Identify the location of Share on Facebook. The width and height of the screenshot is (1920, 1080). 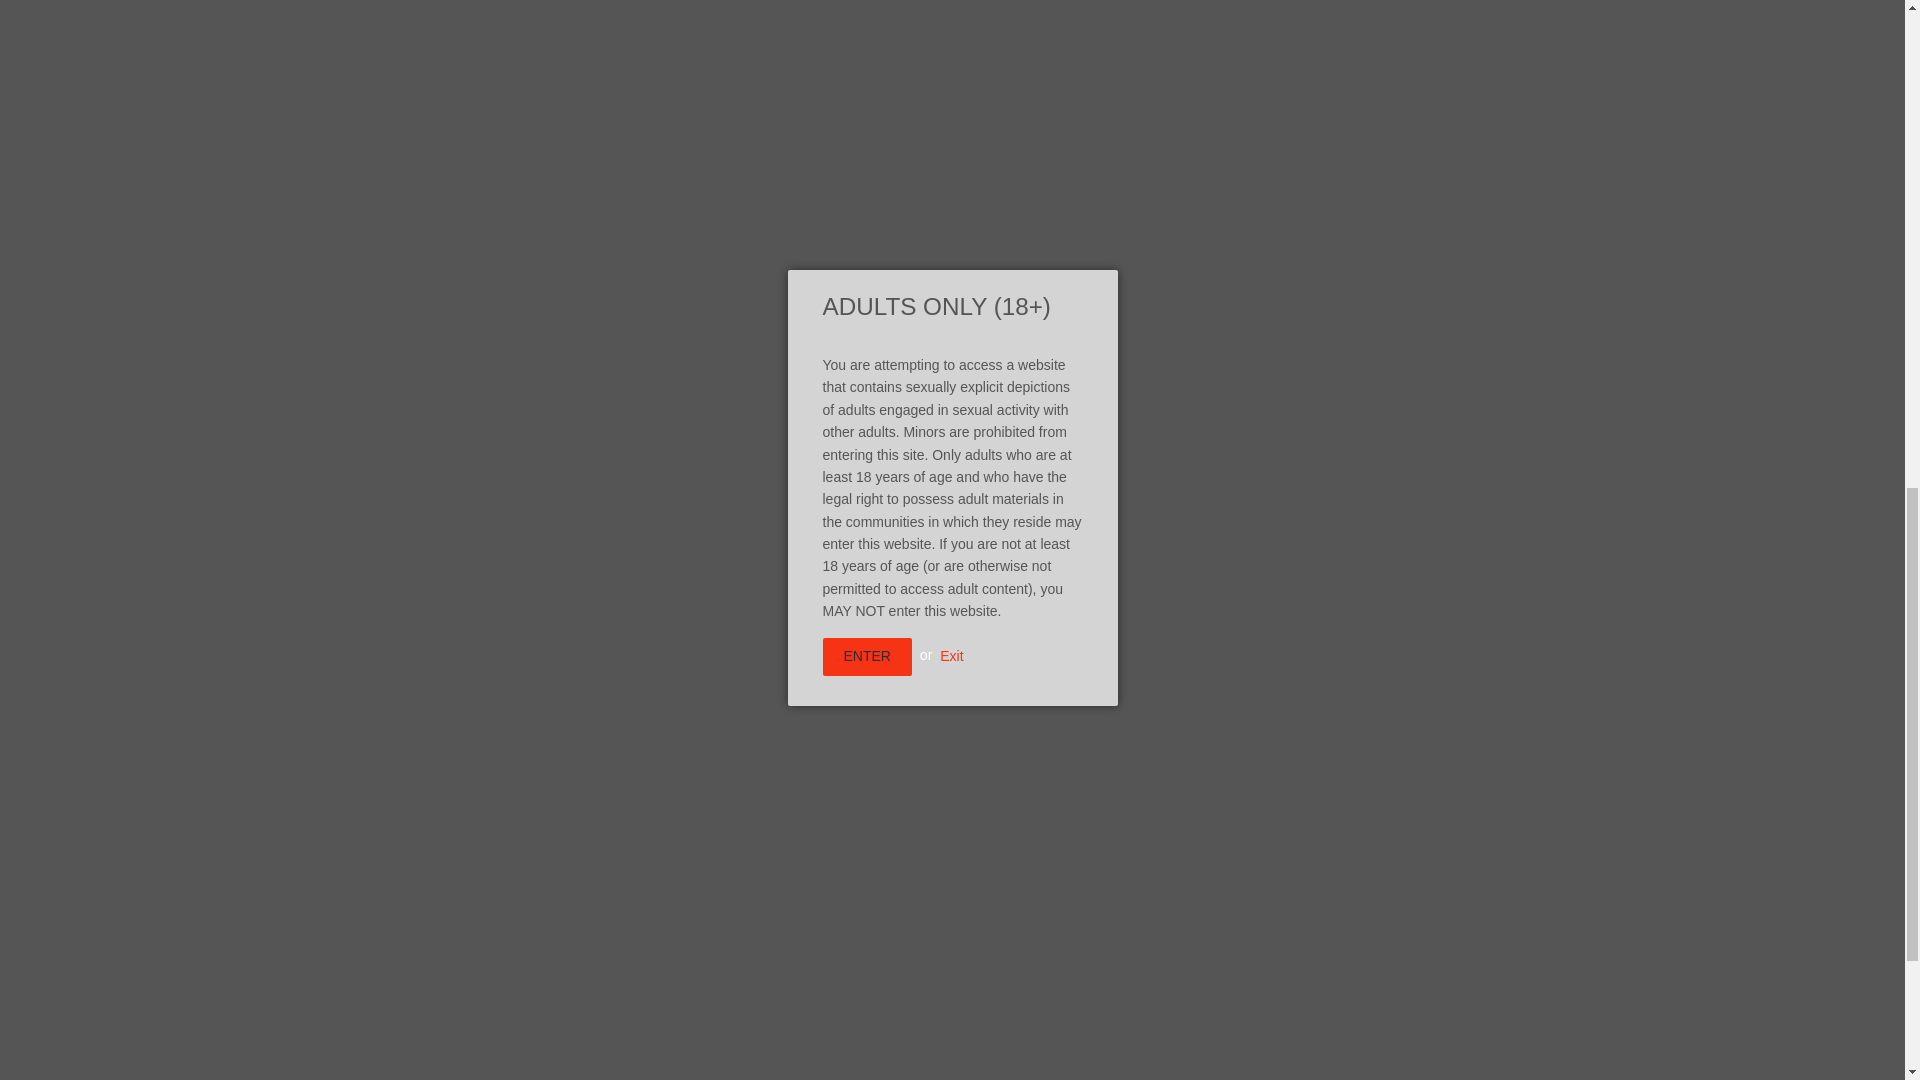
(1046, 510).